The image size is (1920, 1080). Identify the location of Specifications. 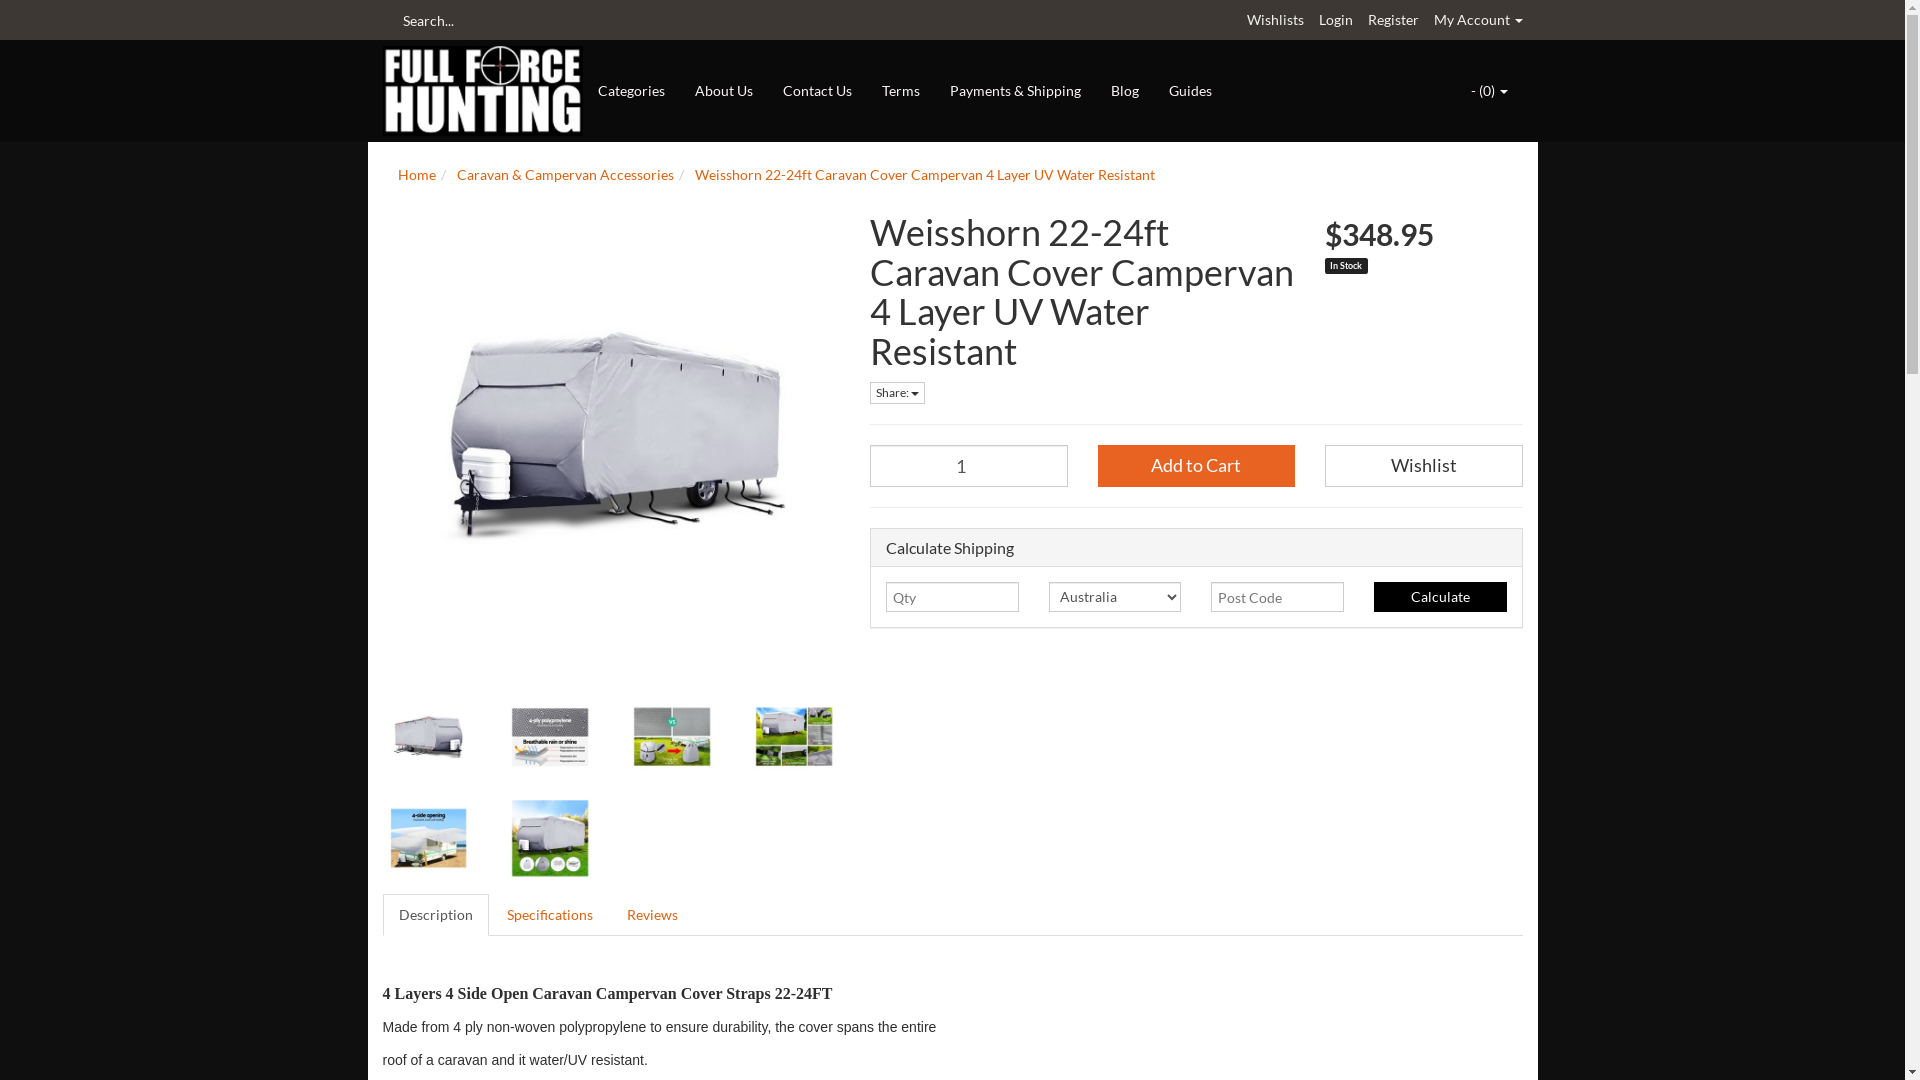
(548, 914).